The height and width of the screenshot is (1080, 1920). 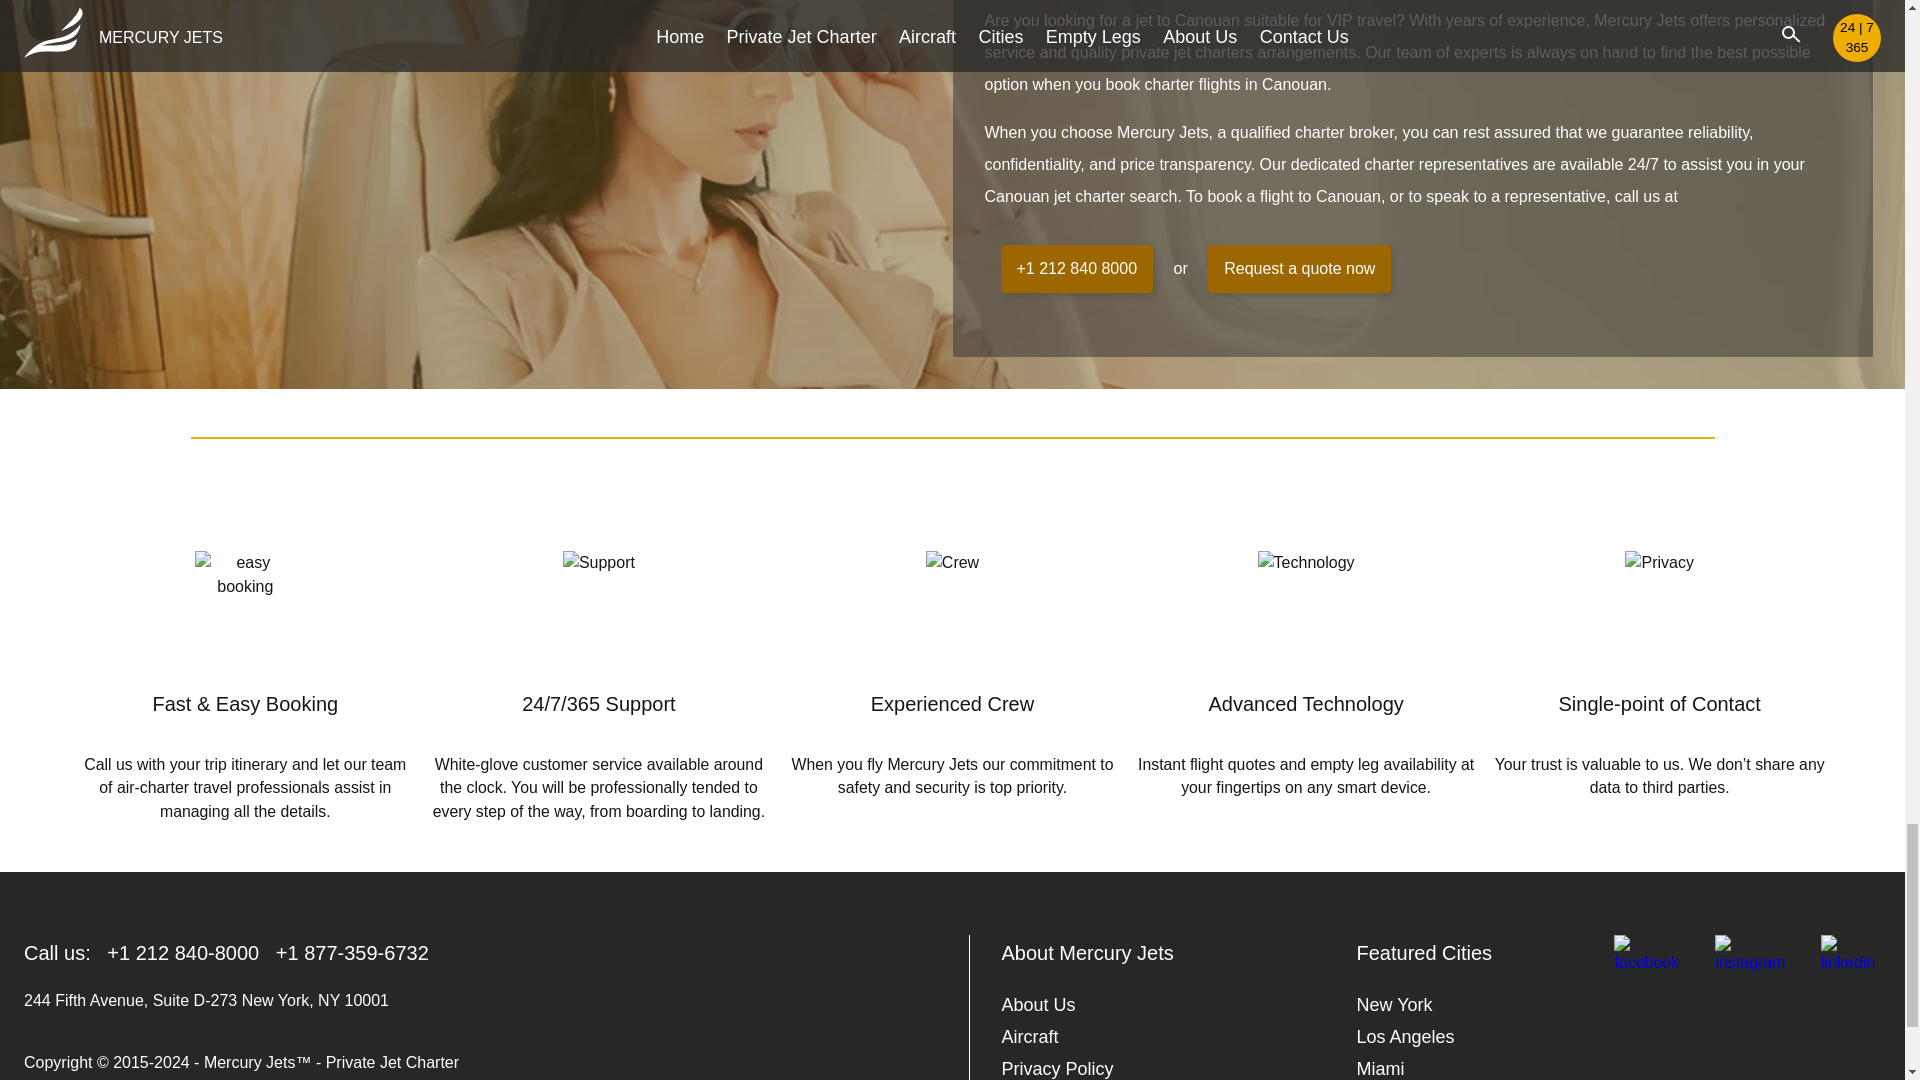 What do you see at coordinates (1298, 268) in the screenshot?
I see `Request a quote now` at bounding box center [1298, 268].